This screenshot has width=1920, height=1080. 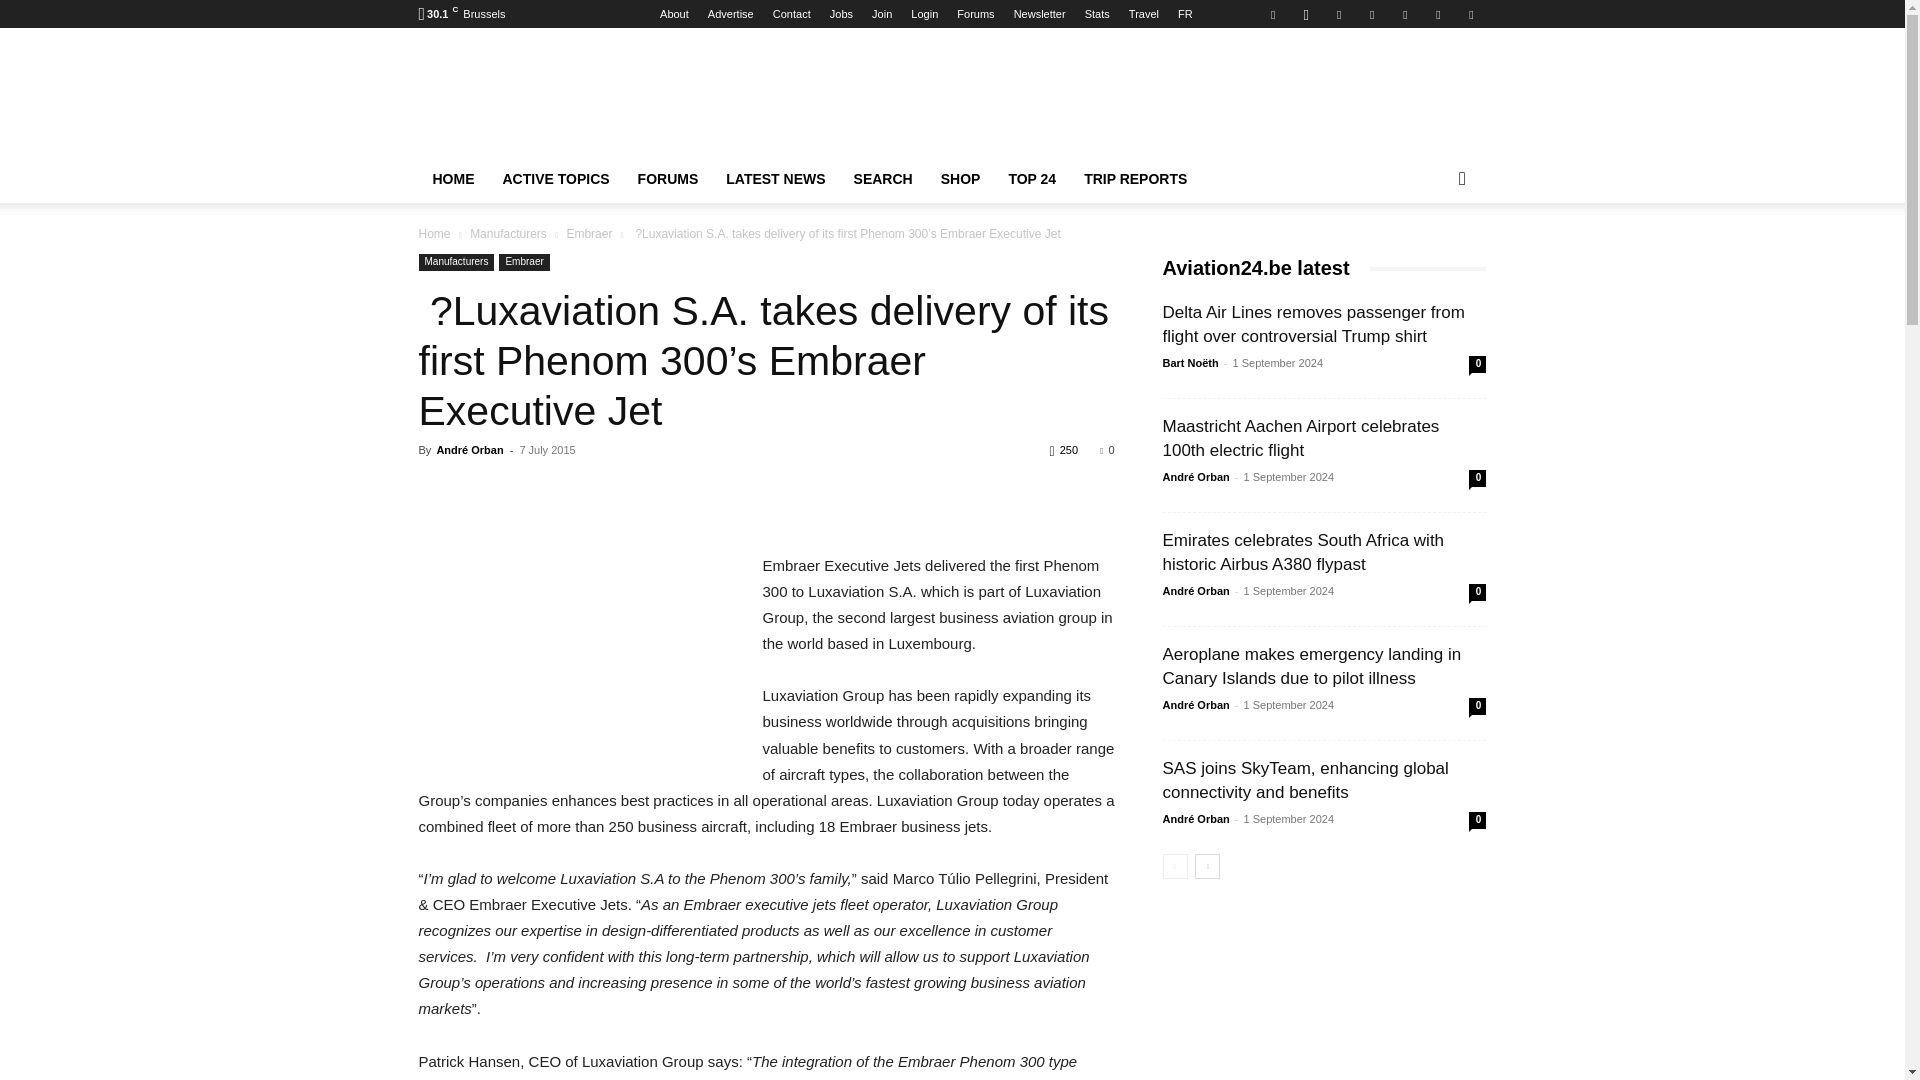 What do you see at coordinates (882, 14) in the screenshot?
I see `Join` at bounding box center [882, 14].